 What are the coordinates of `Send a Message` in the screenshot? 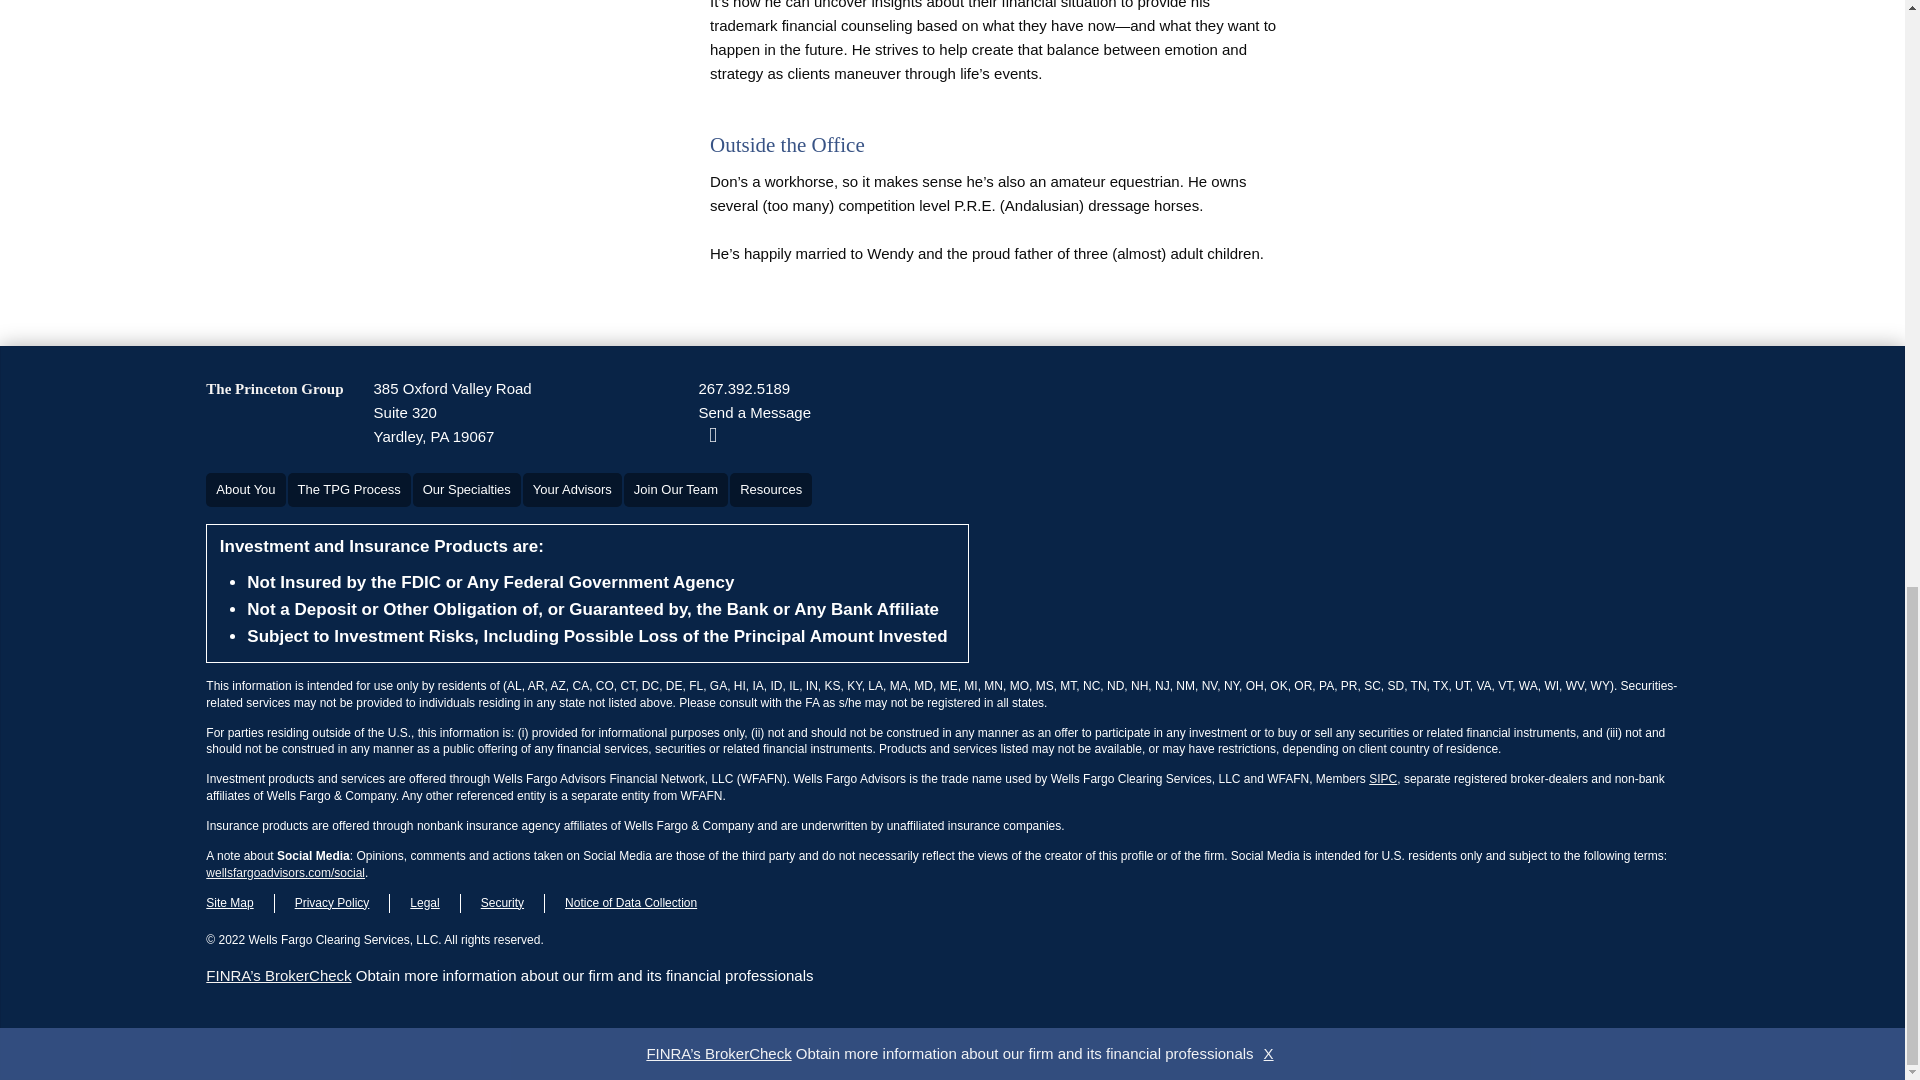 It's located at (754, 412).